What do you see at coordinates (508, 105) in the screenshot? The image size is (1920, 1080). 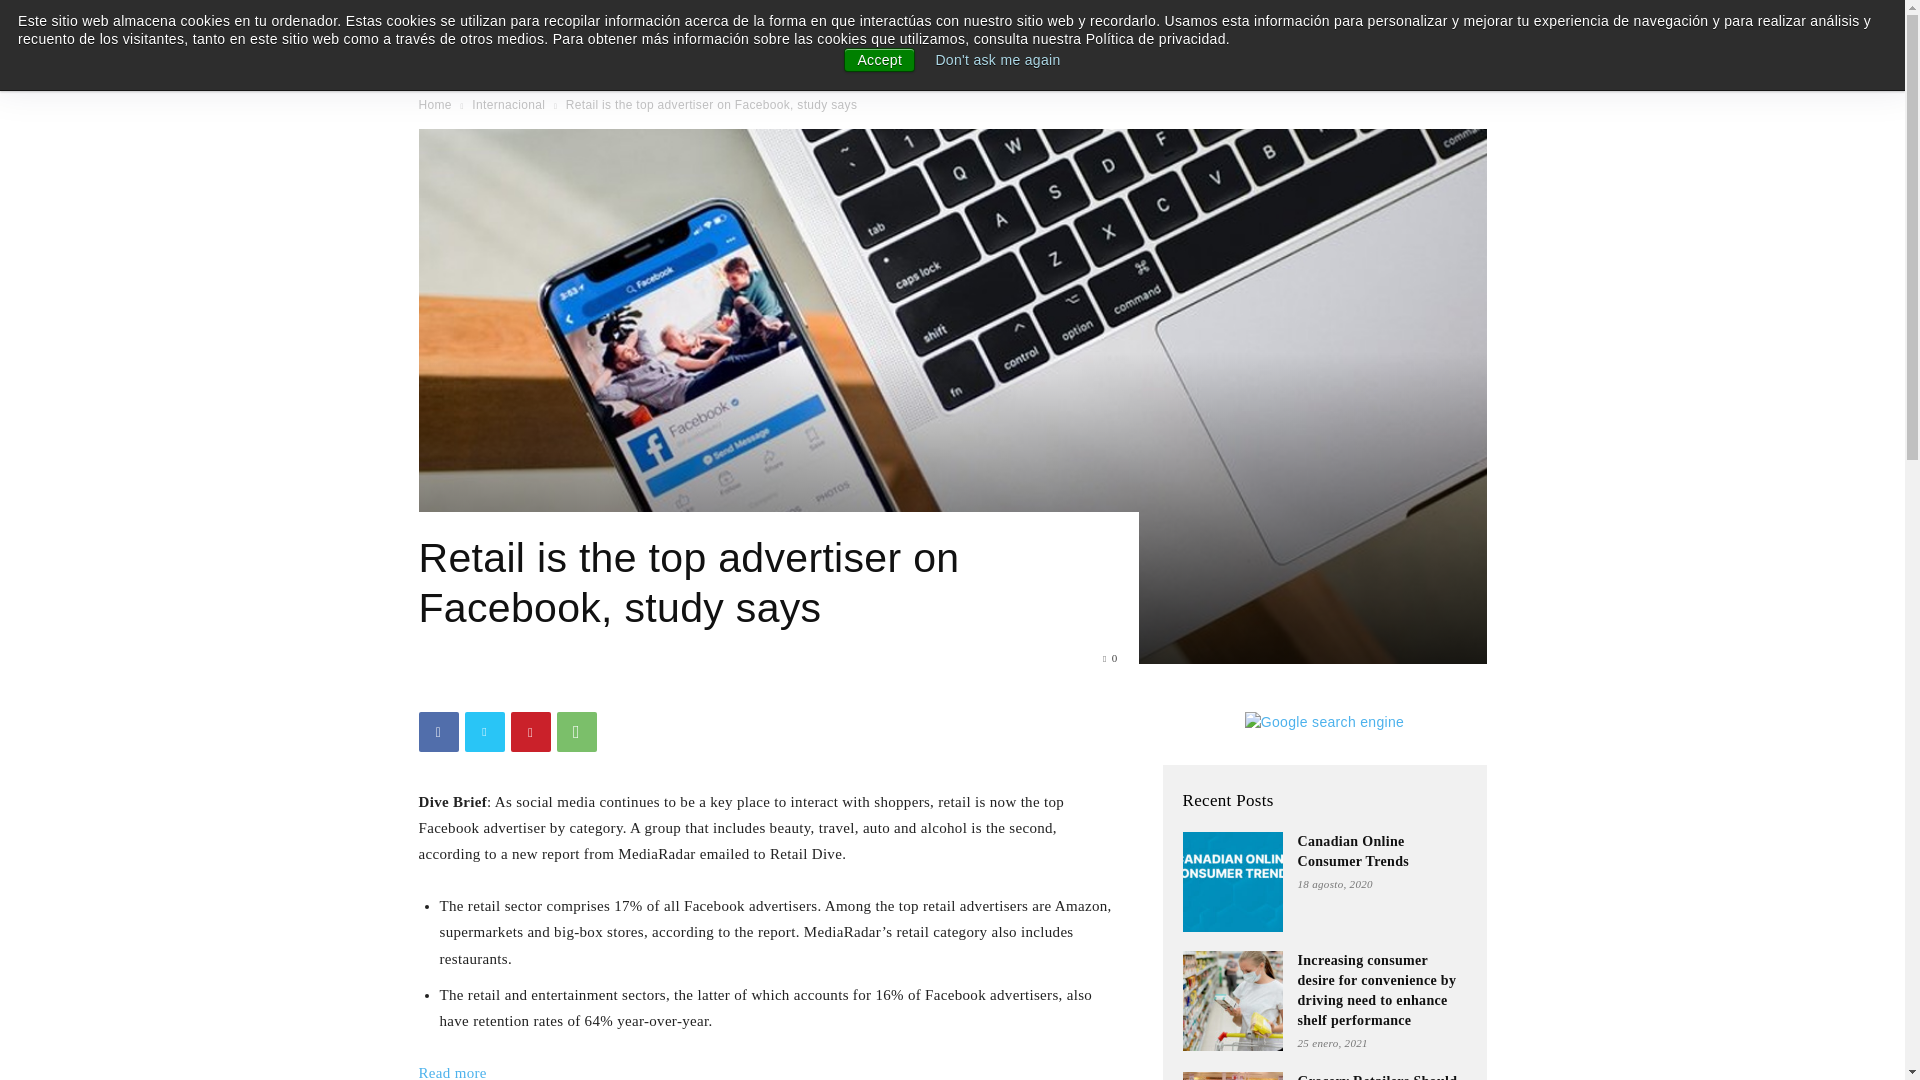 I see `View all posts in Internacional` at bounding box center [508, 105].